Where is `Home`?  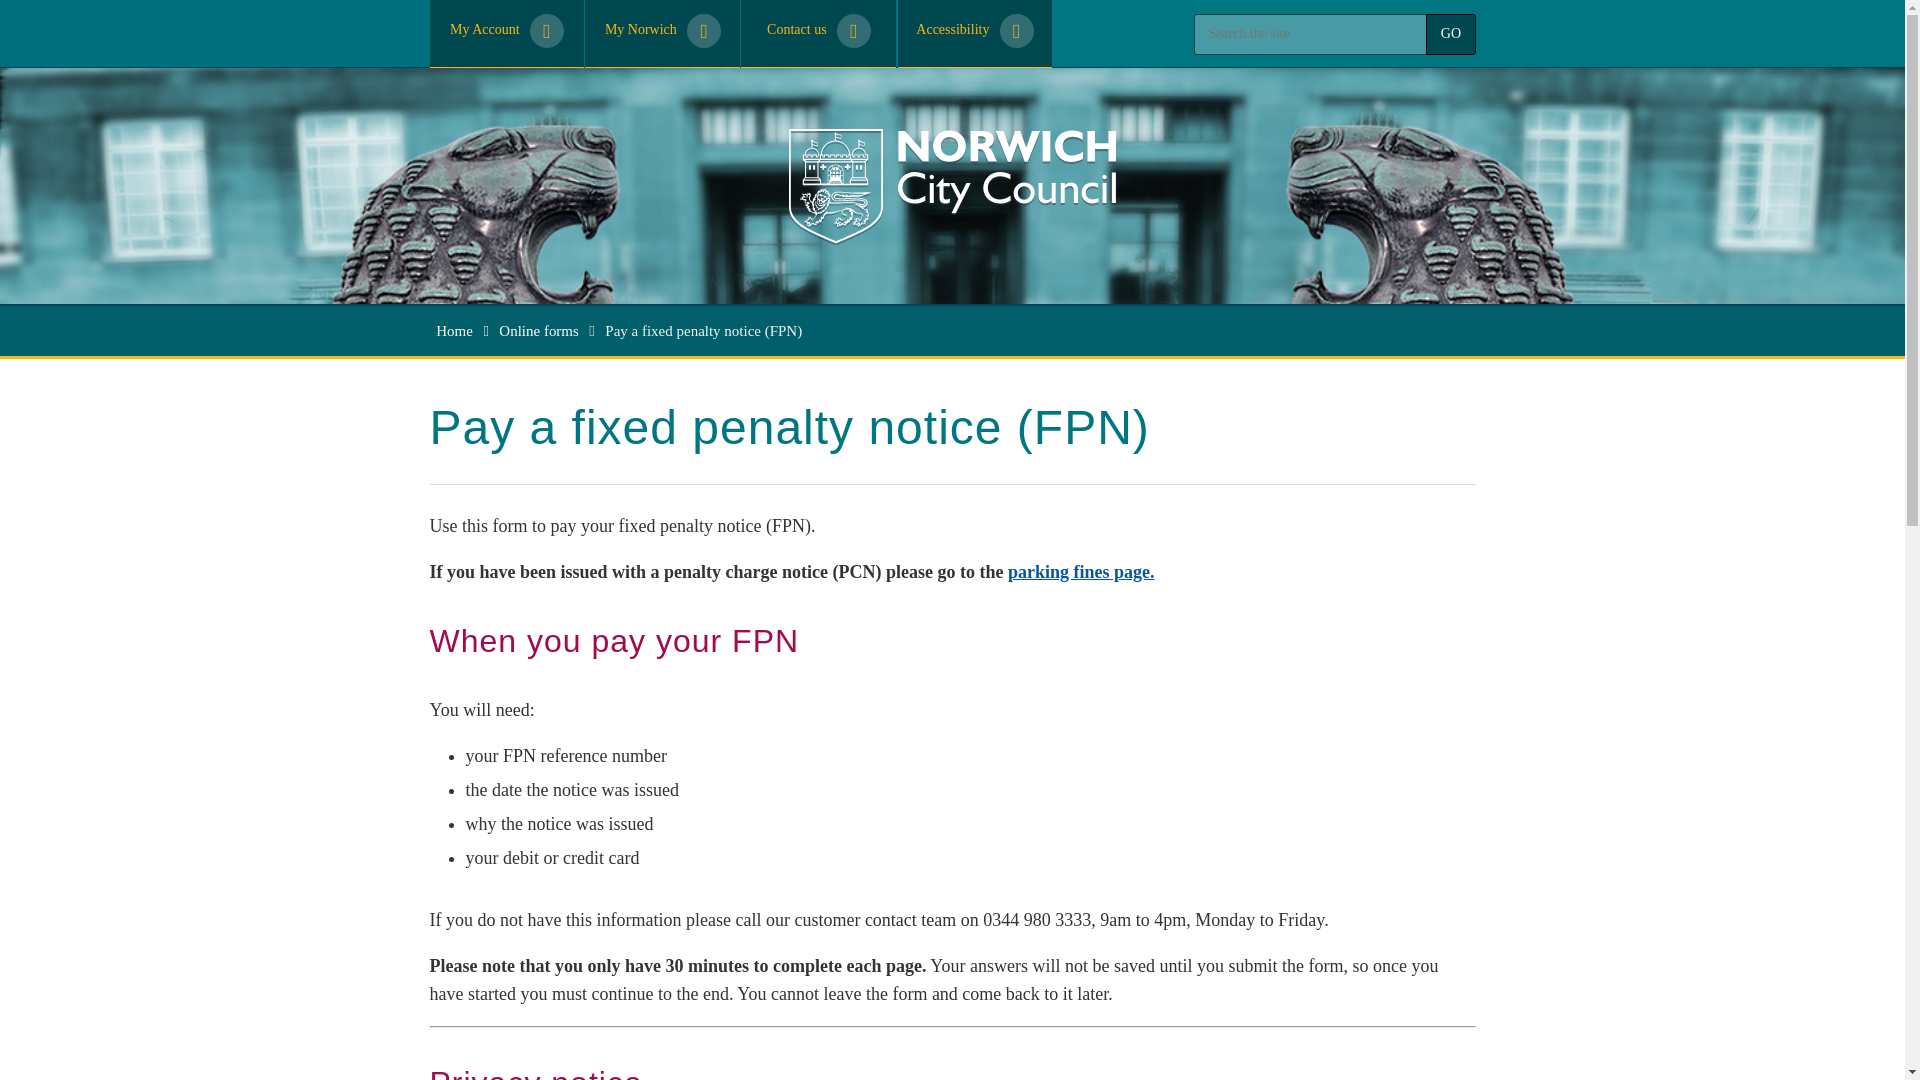
Home is located at coordinates (454, 330).